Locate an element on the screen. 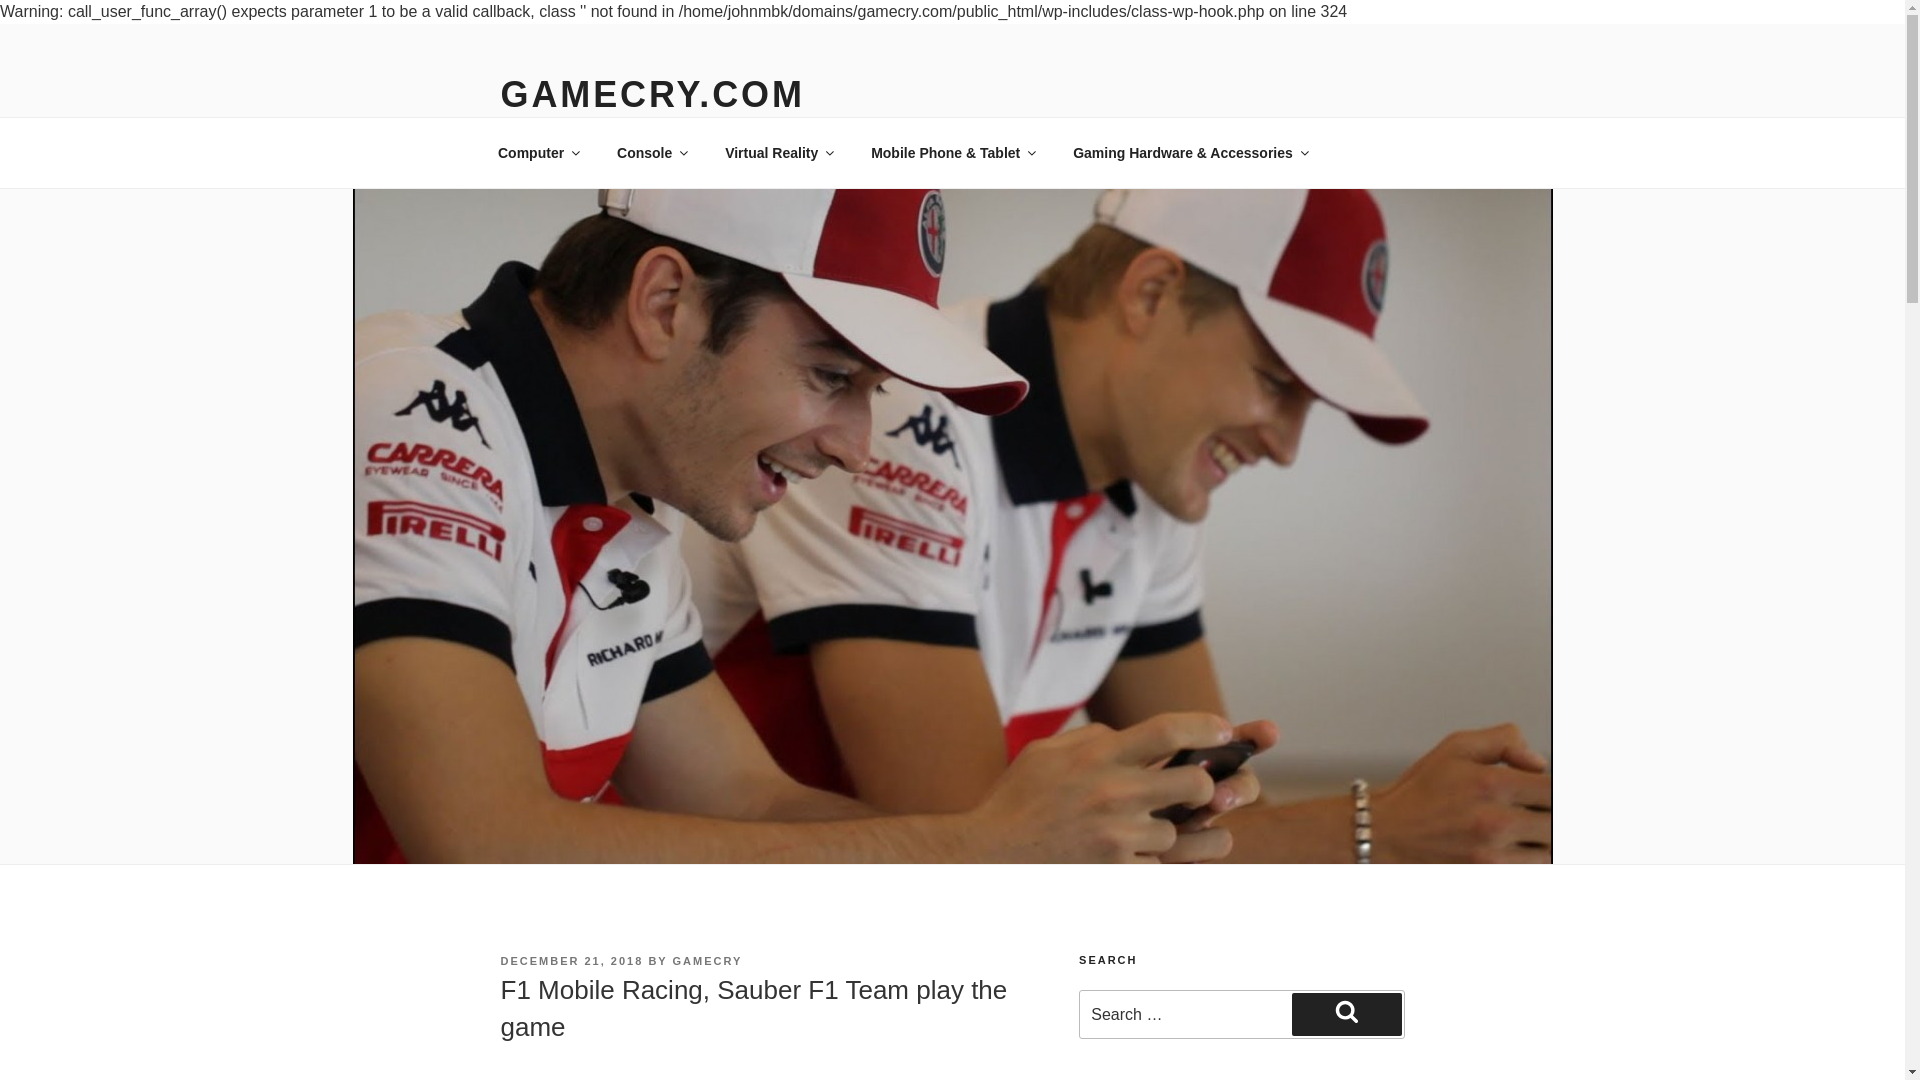  Computer is located at coordinates (538, 152).